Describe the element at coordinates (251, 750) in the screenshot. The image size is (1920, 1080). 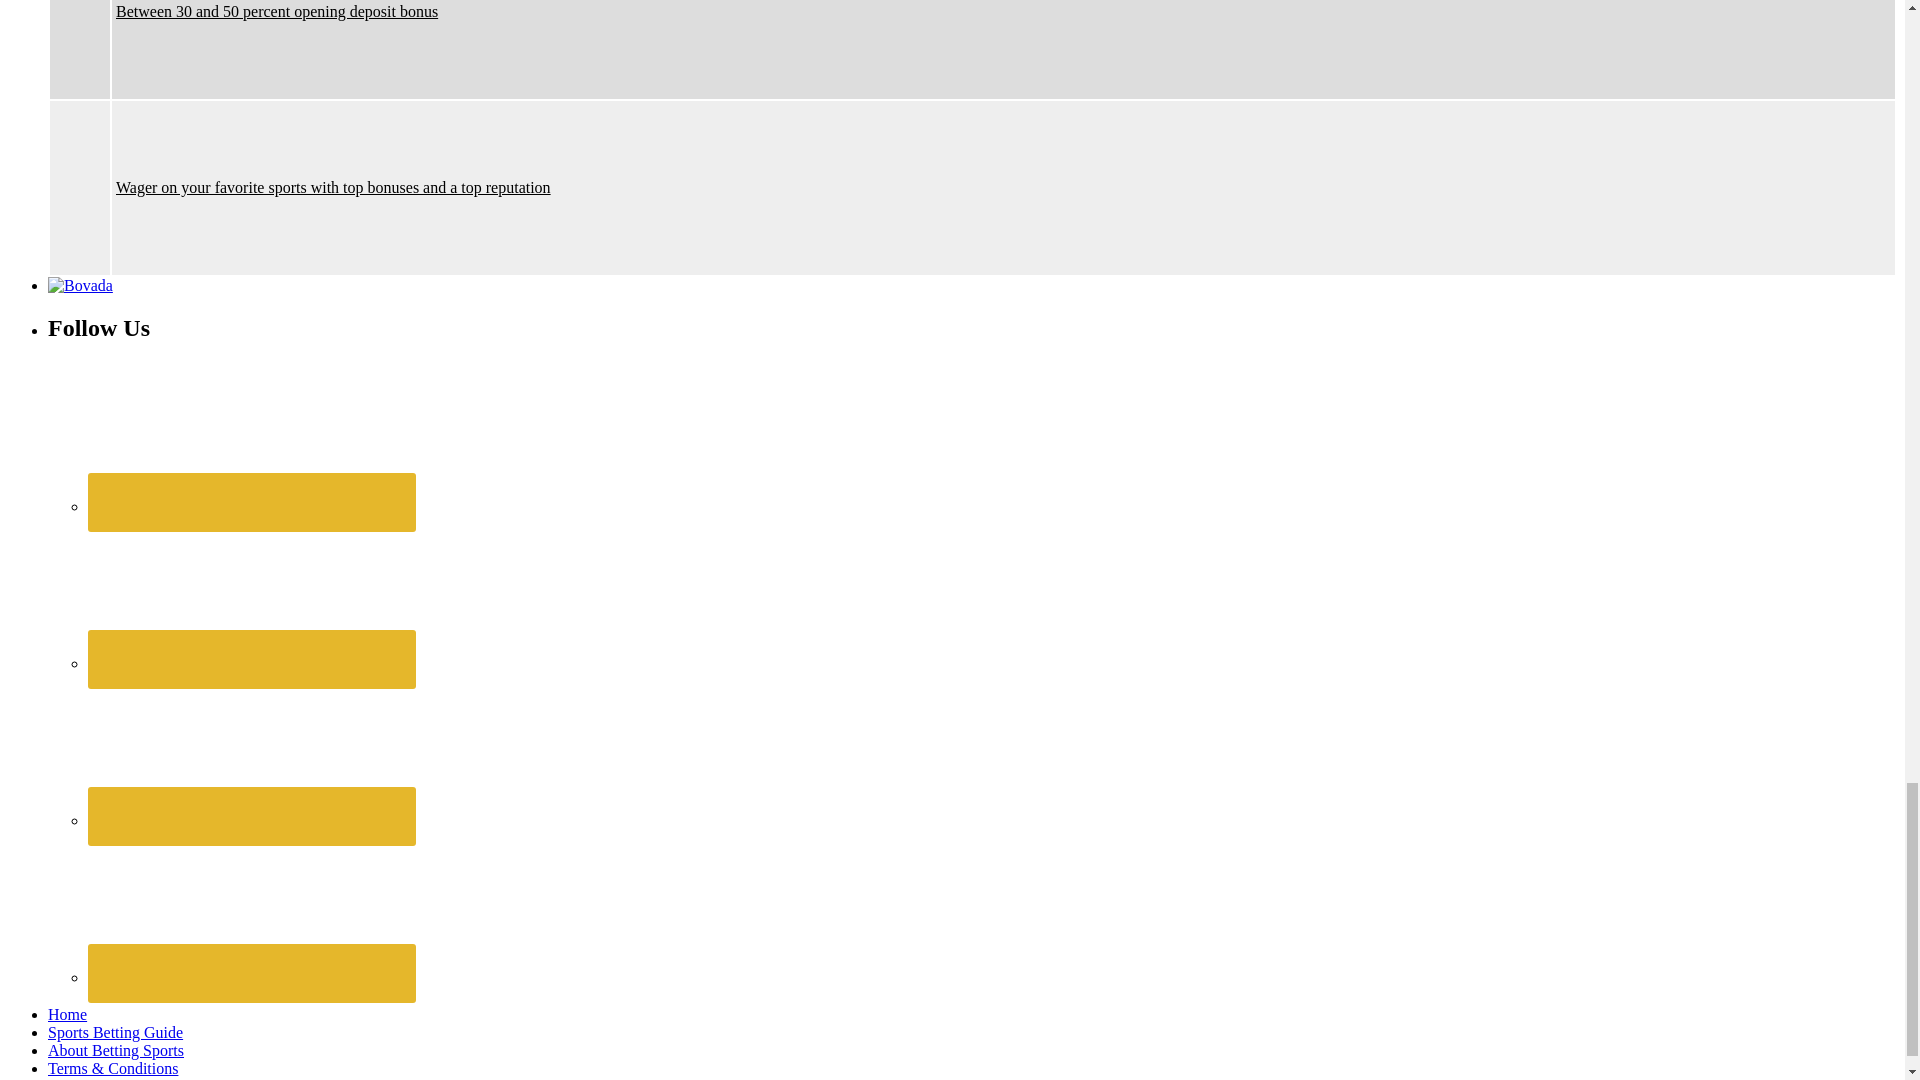
I see `Twitter` at that location.